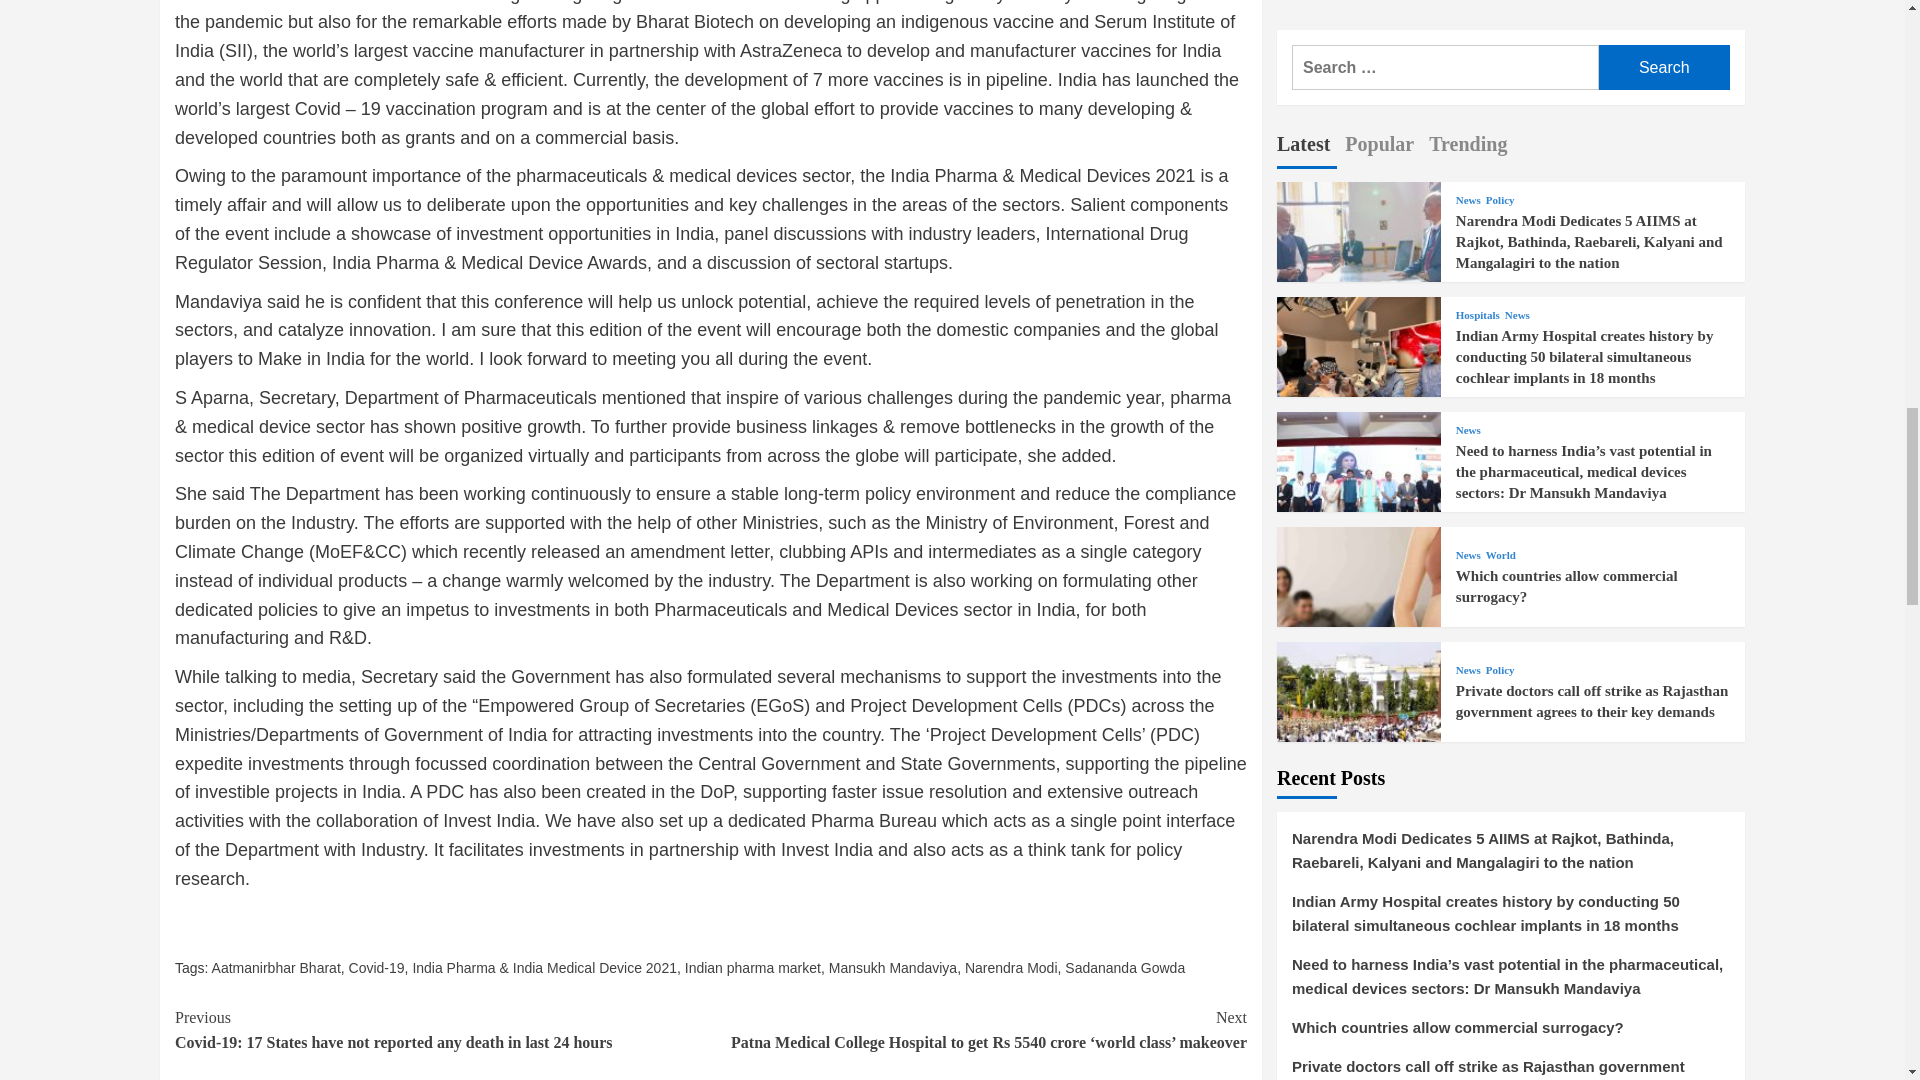  Describe the element at coordinates (1011, 968) in the screenshot. I see `Narendra Modi` at that location.